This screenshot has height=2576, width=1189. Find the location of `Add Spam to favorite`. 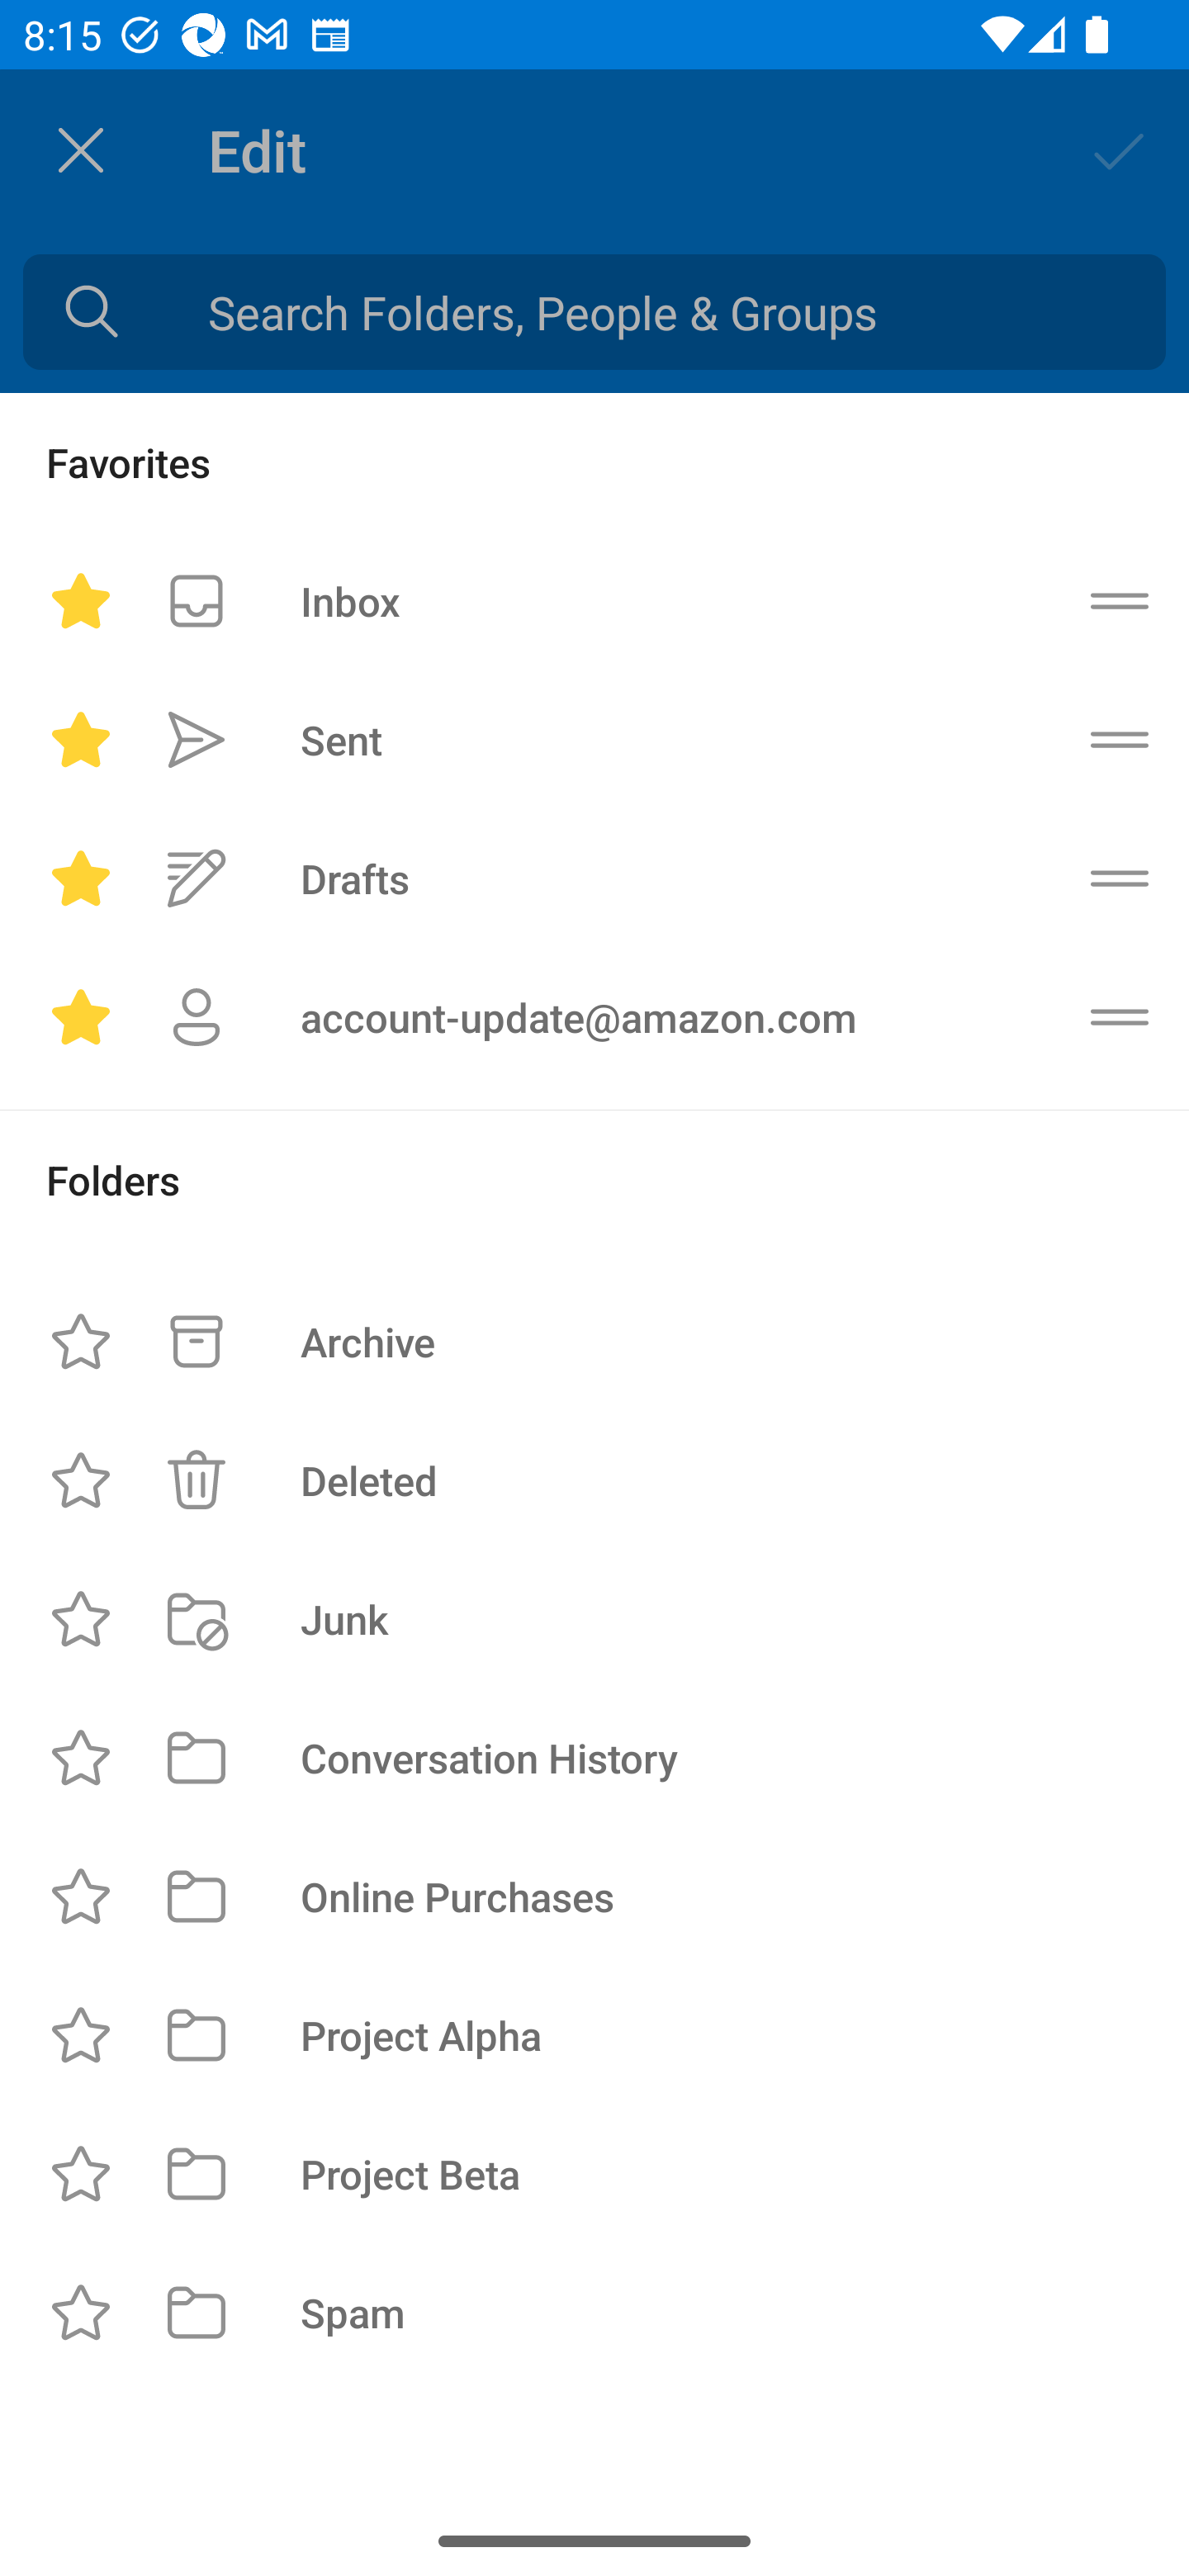

Add Spam to favorite is located at coordinates (81, 2313).